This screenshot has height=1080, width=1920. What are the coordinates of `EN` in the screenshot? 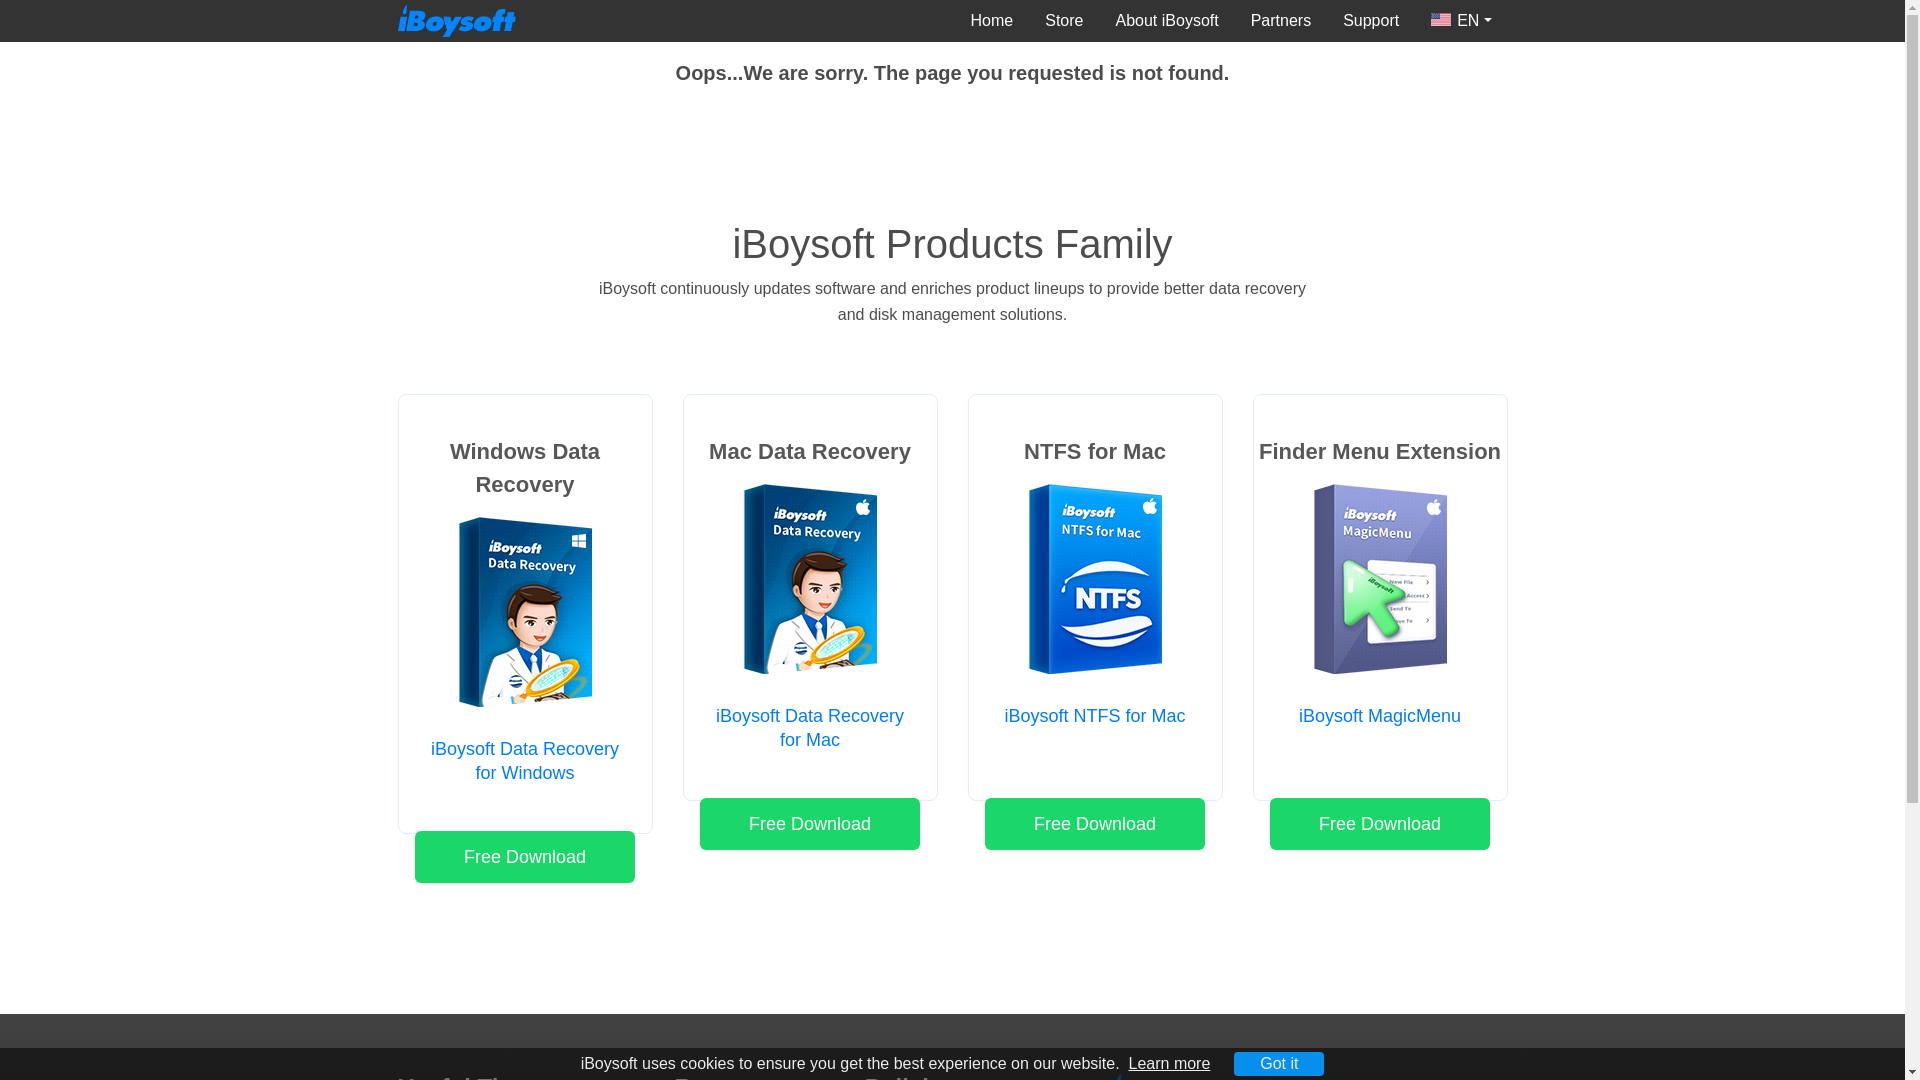 It's located at (1461, 21).